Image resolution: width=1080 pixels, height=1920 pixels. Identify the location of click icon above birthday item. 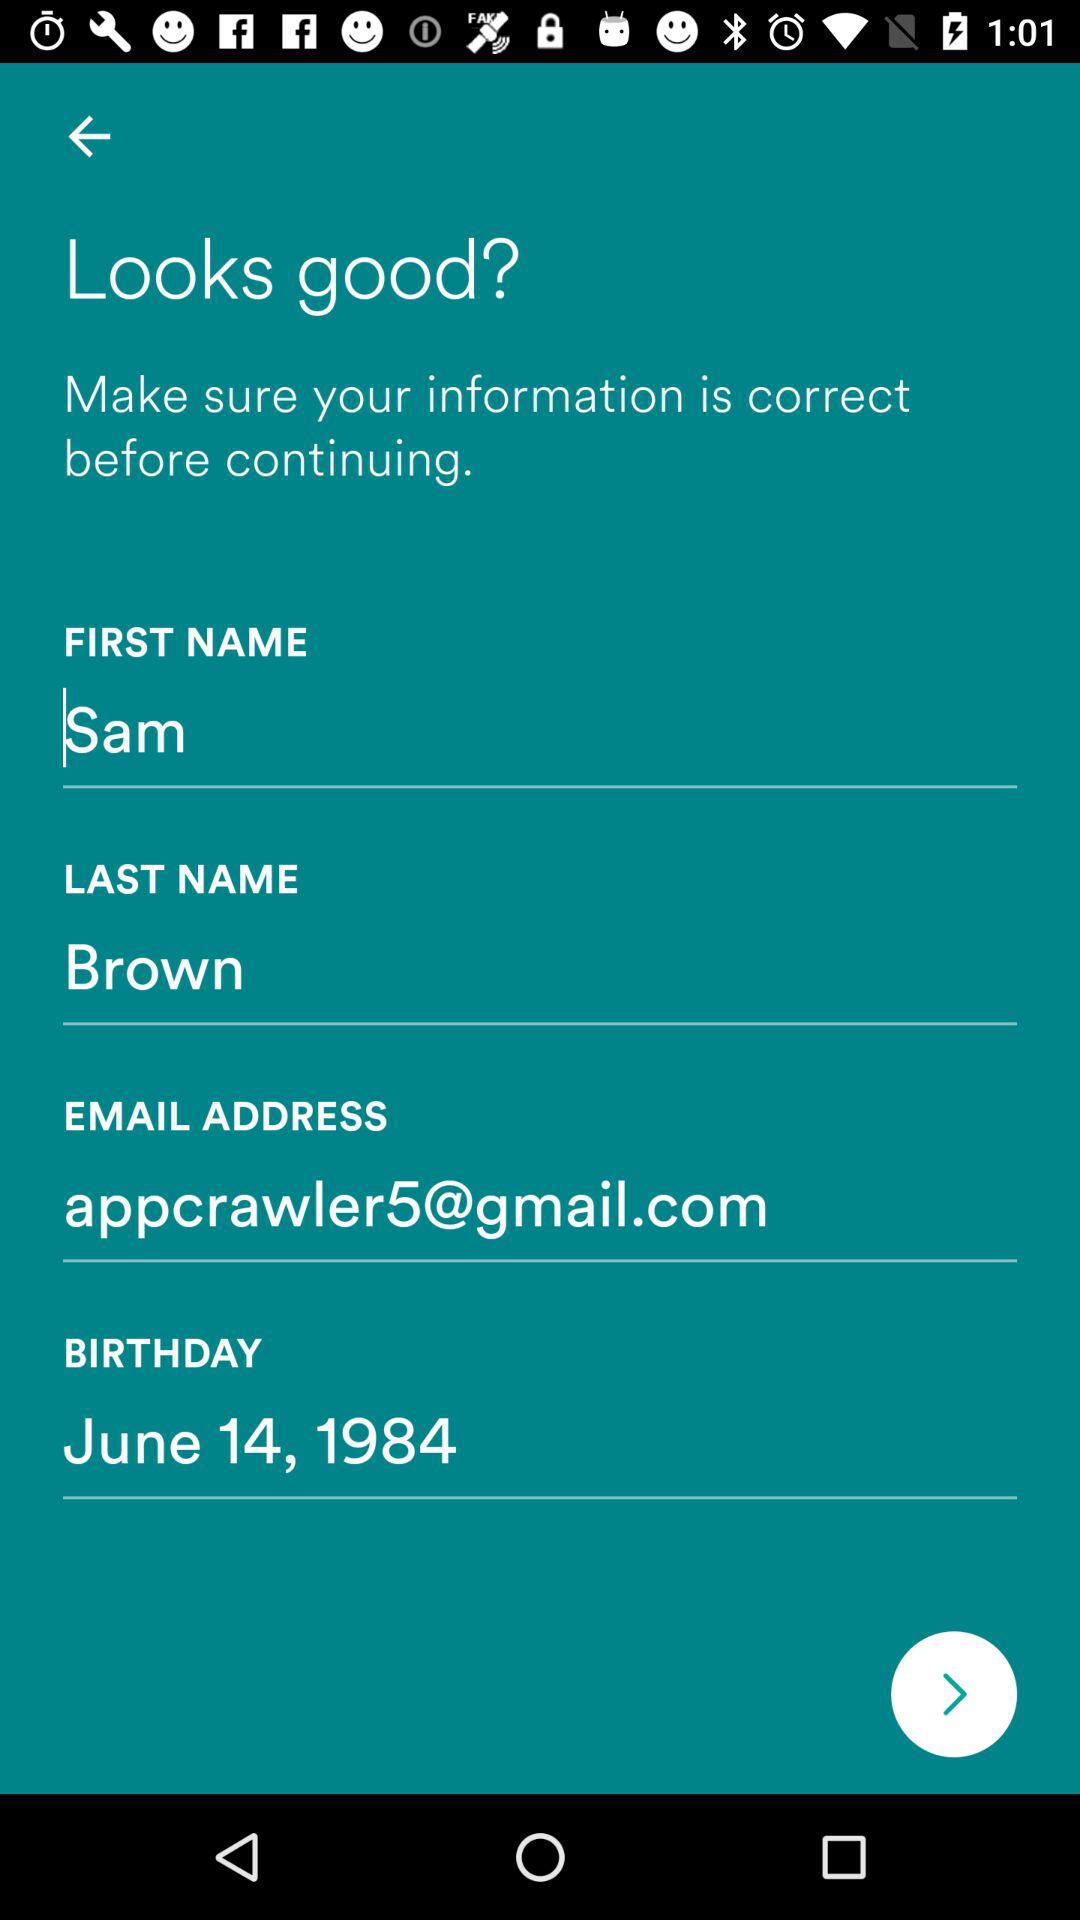
(540, 1201).